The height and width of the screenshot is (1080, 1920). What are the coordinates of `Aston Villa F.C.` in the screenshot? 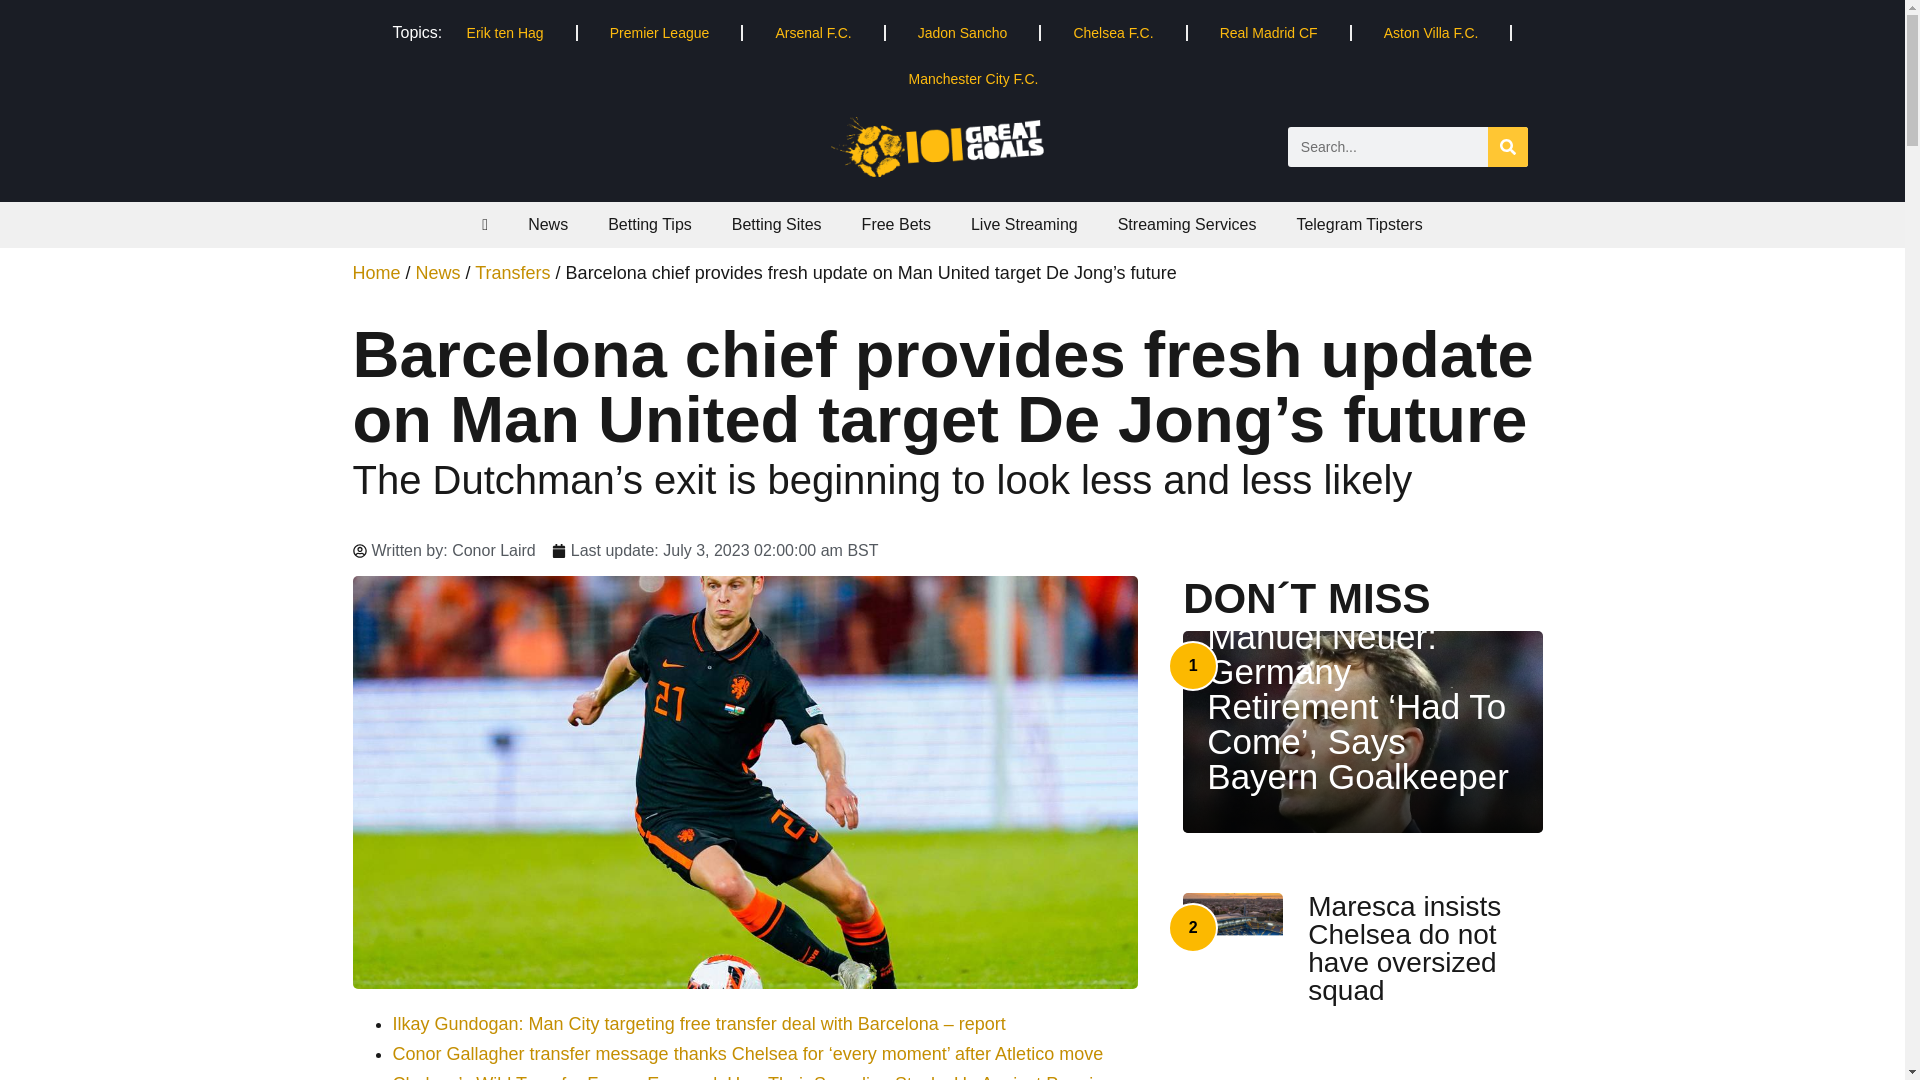 It's located at (1431, 32).